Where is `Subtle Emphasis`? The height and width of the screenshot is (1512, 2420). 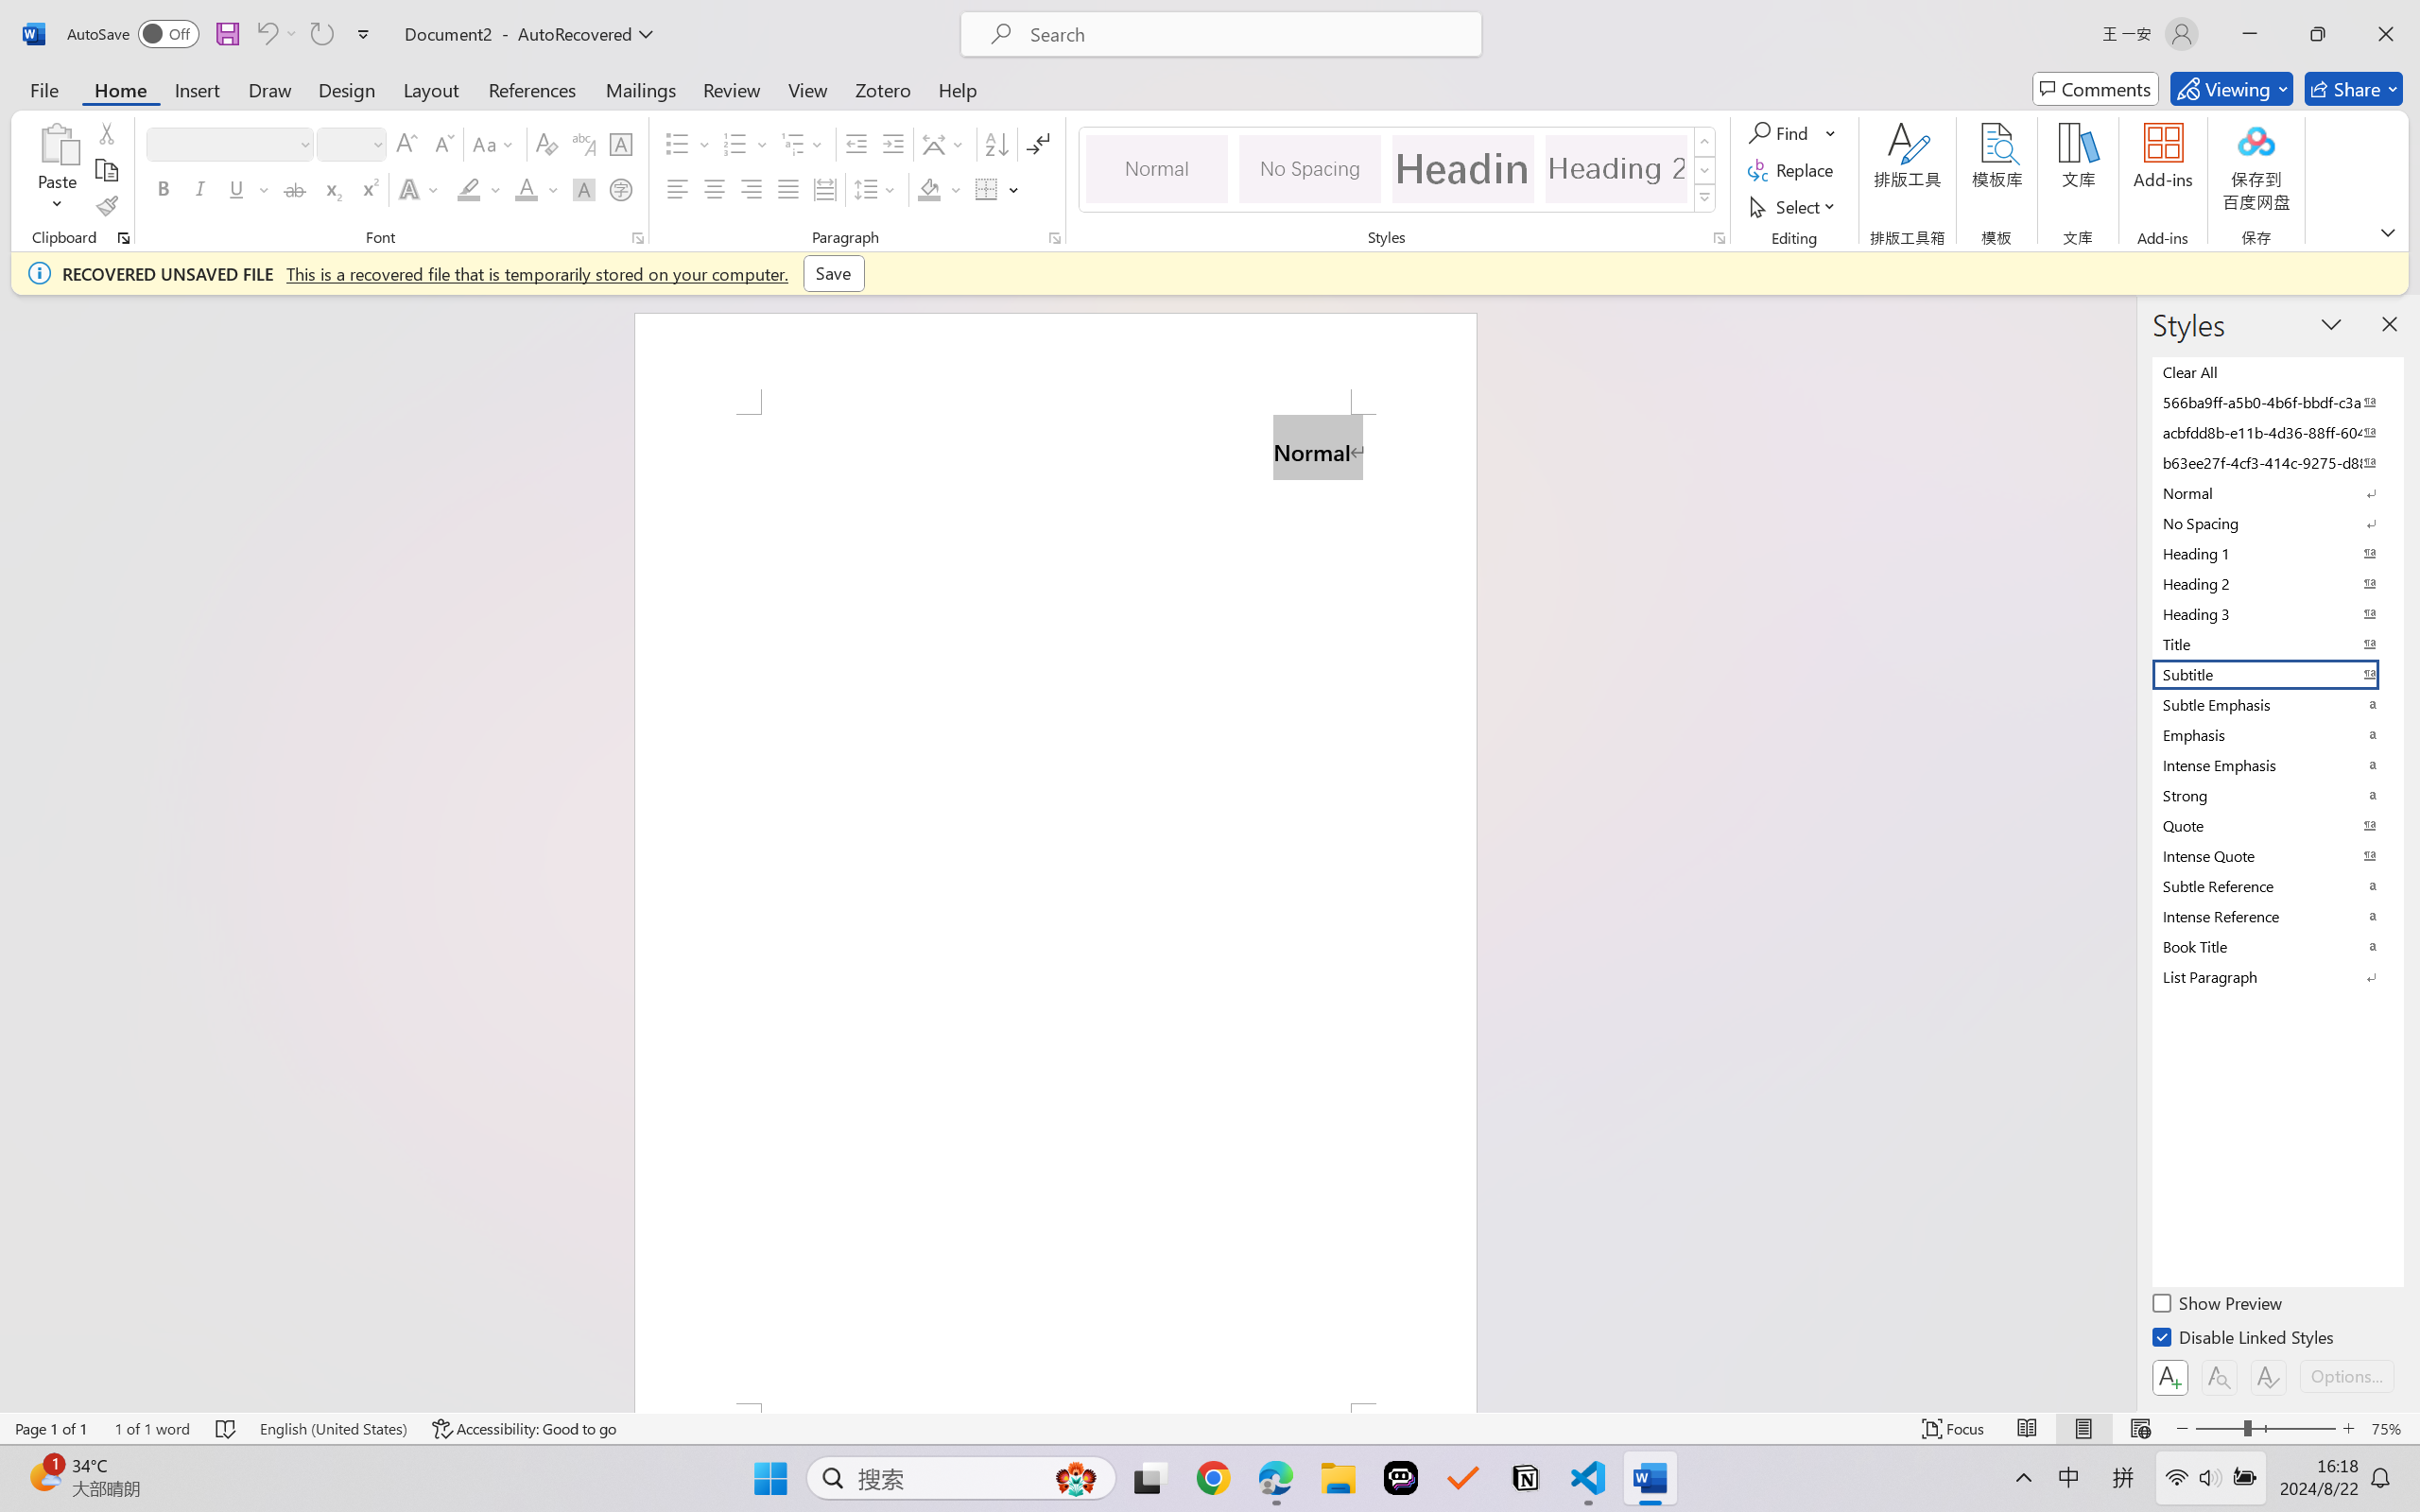
Subtle Emphasis is located at coordinates (2276, 704).